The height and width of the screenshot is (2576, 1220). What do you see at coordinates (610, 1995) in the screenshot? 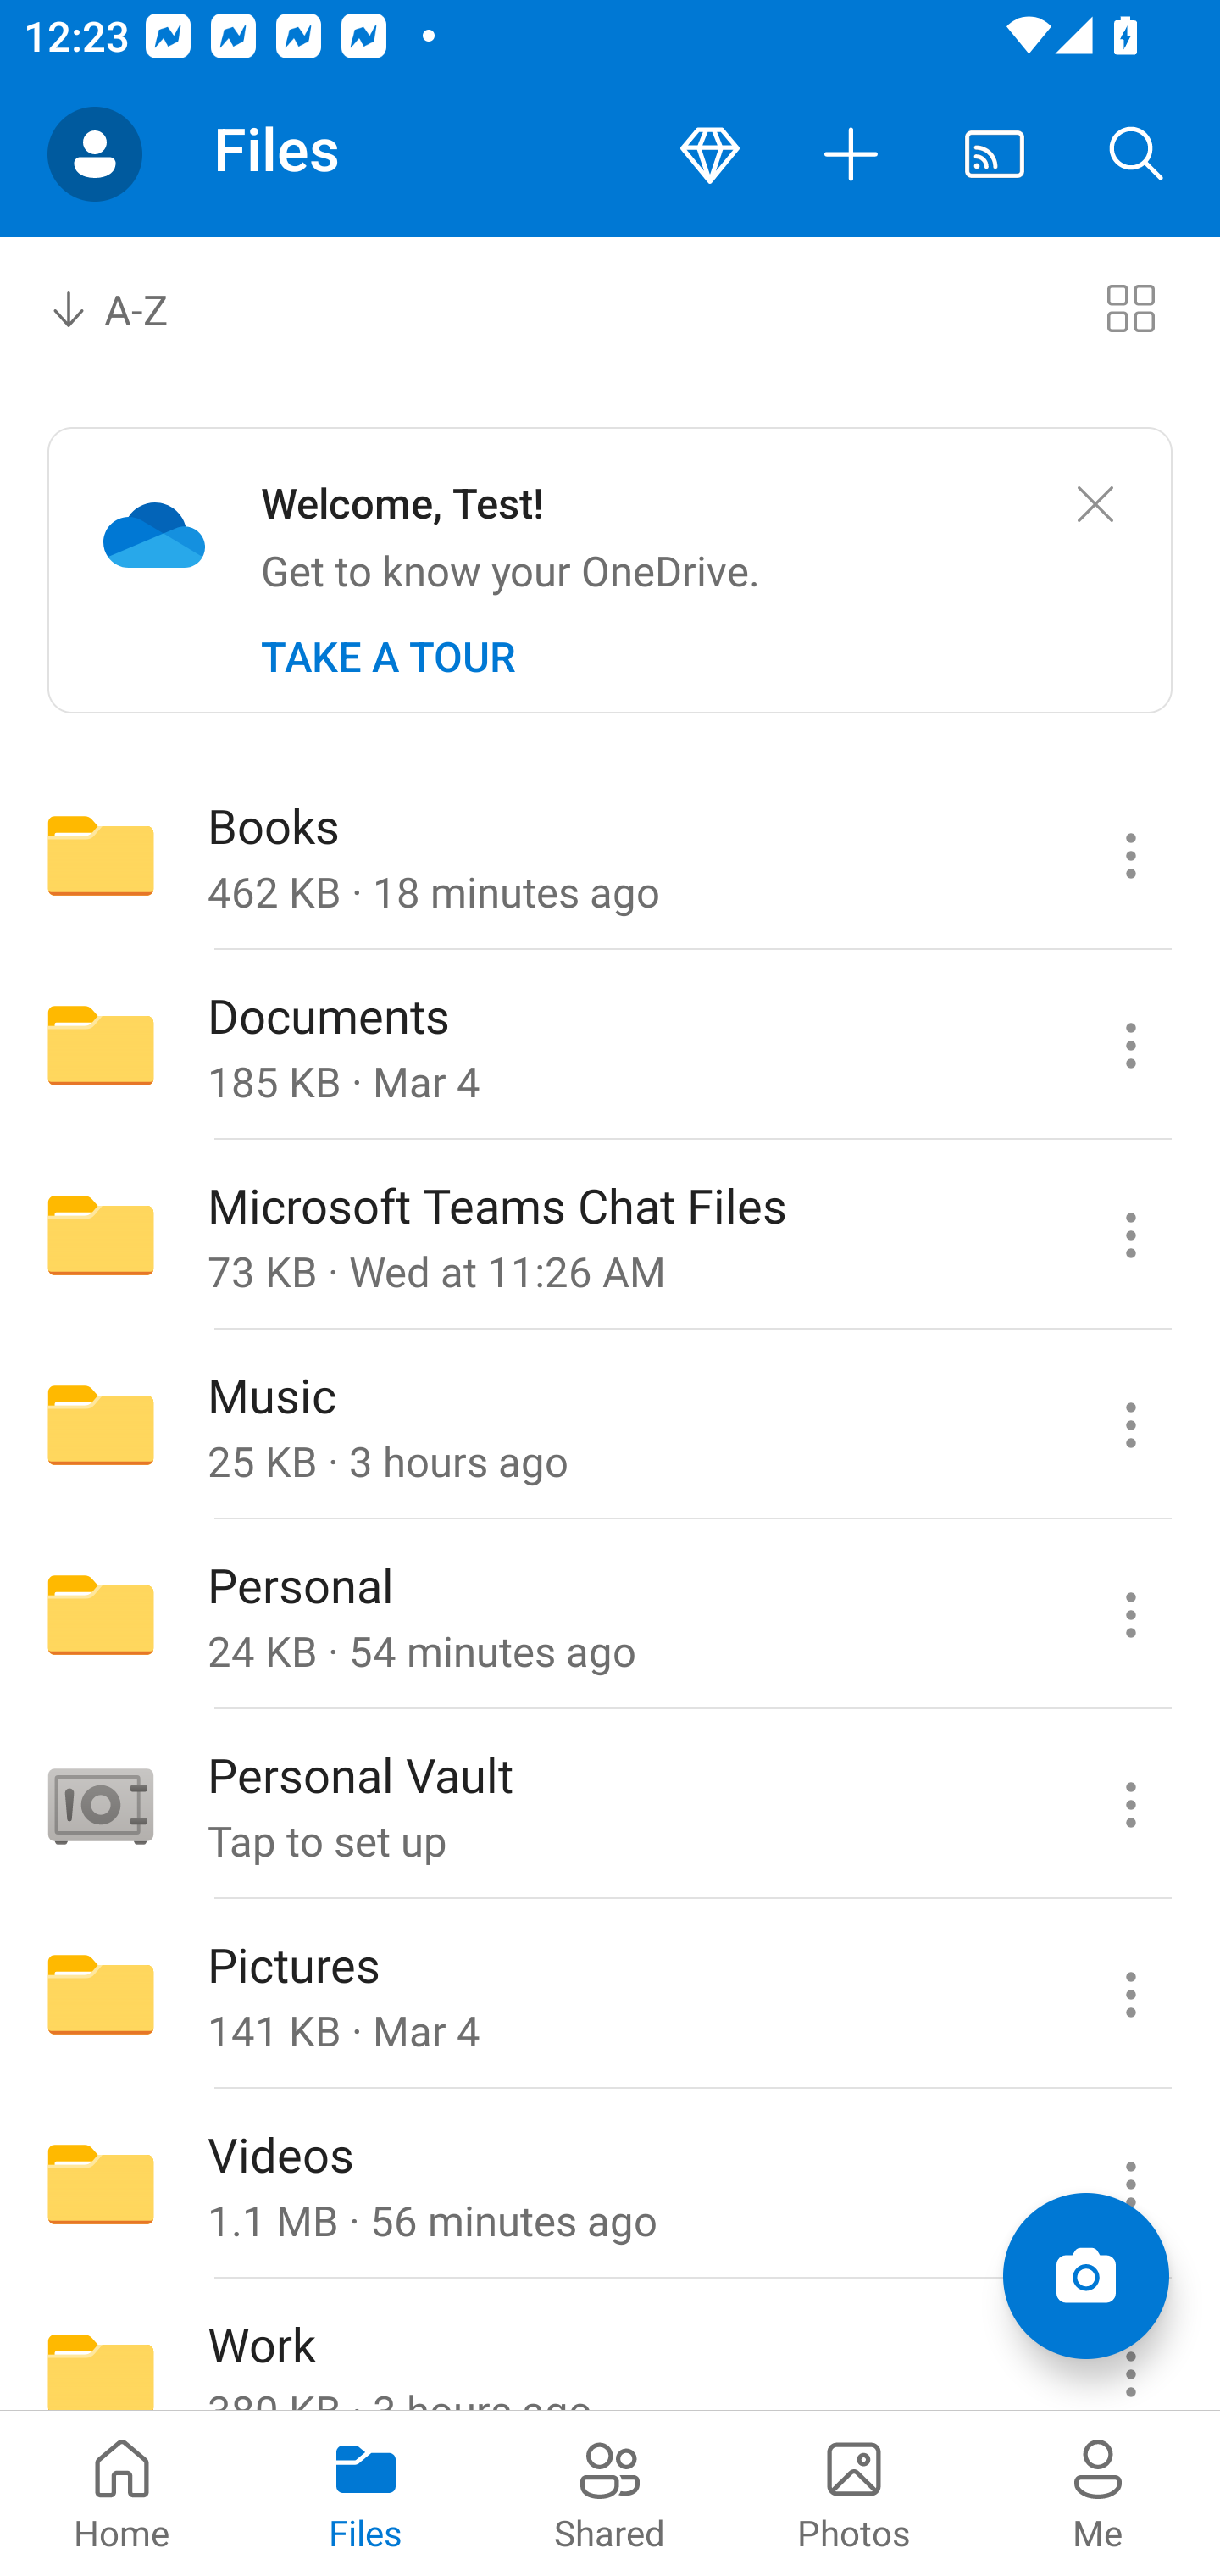
I see `Folder Pictures 141 KB · Mar 4 Pictures commands` at bounding box center [610, 1995].